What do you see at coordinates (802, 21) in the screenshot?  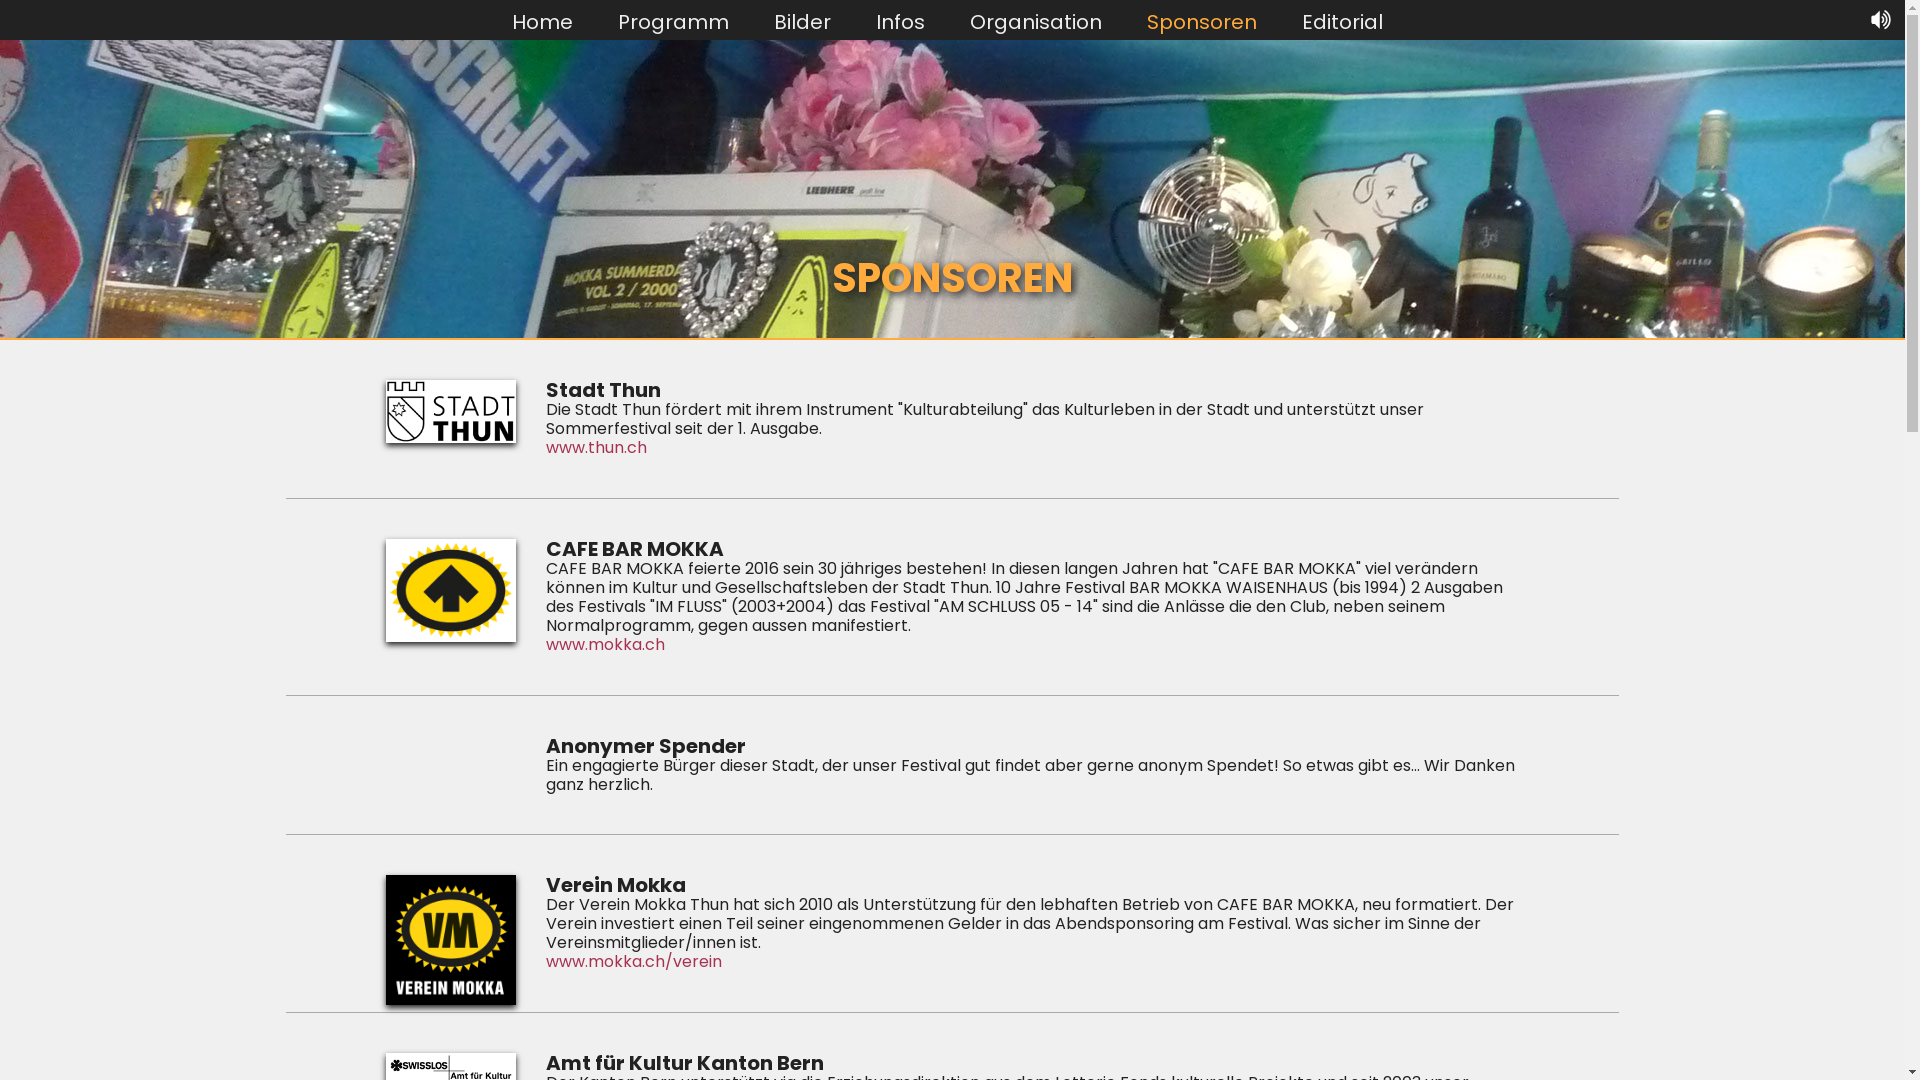 I see `Bilder` at bounding box center [802, 21].